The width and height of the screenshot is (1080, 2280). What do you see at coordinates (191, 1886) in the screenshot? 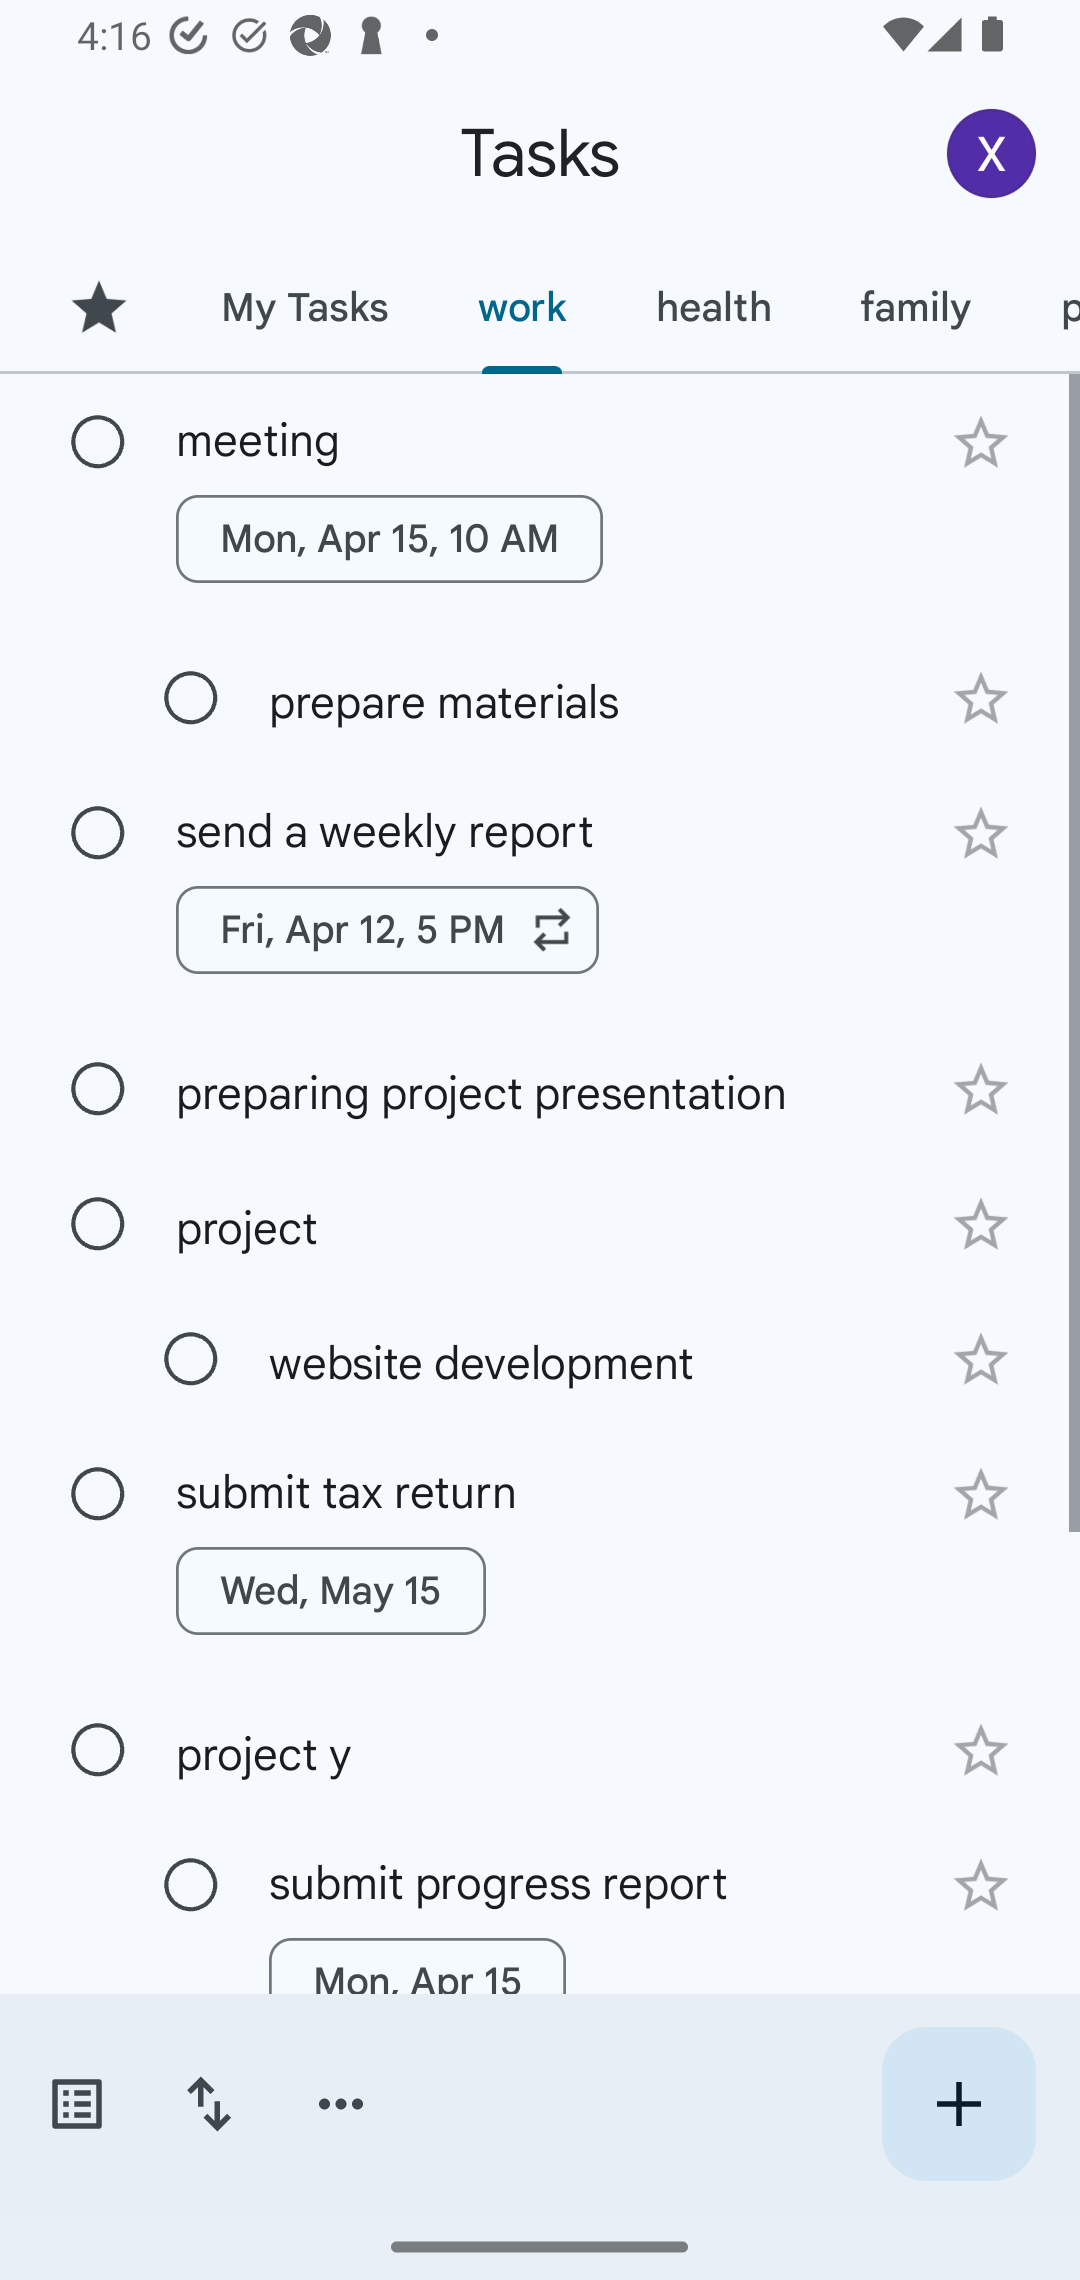
I see `Mark as complete` at bounding box center [191, 1886].